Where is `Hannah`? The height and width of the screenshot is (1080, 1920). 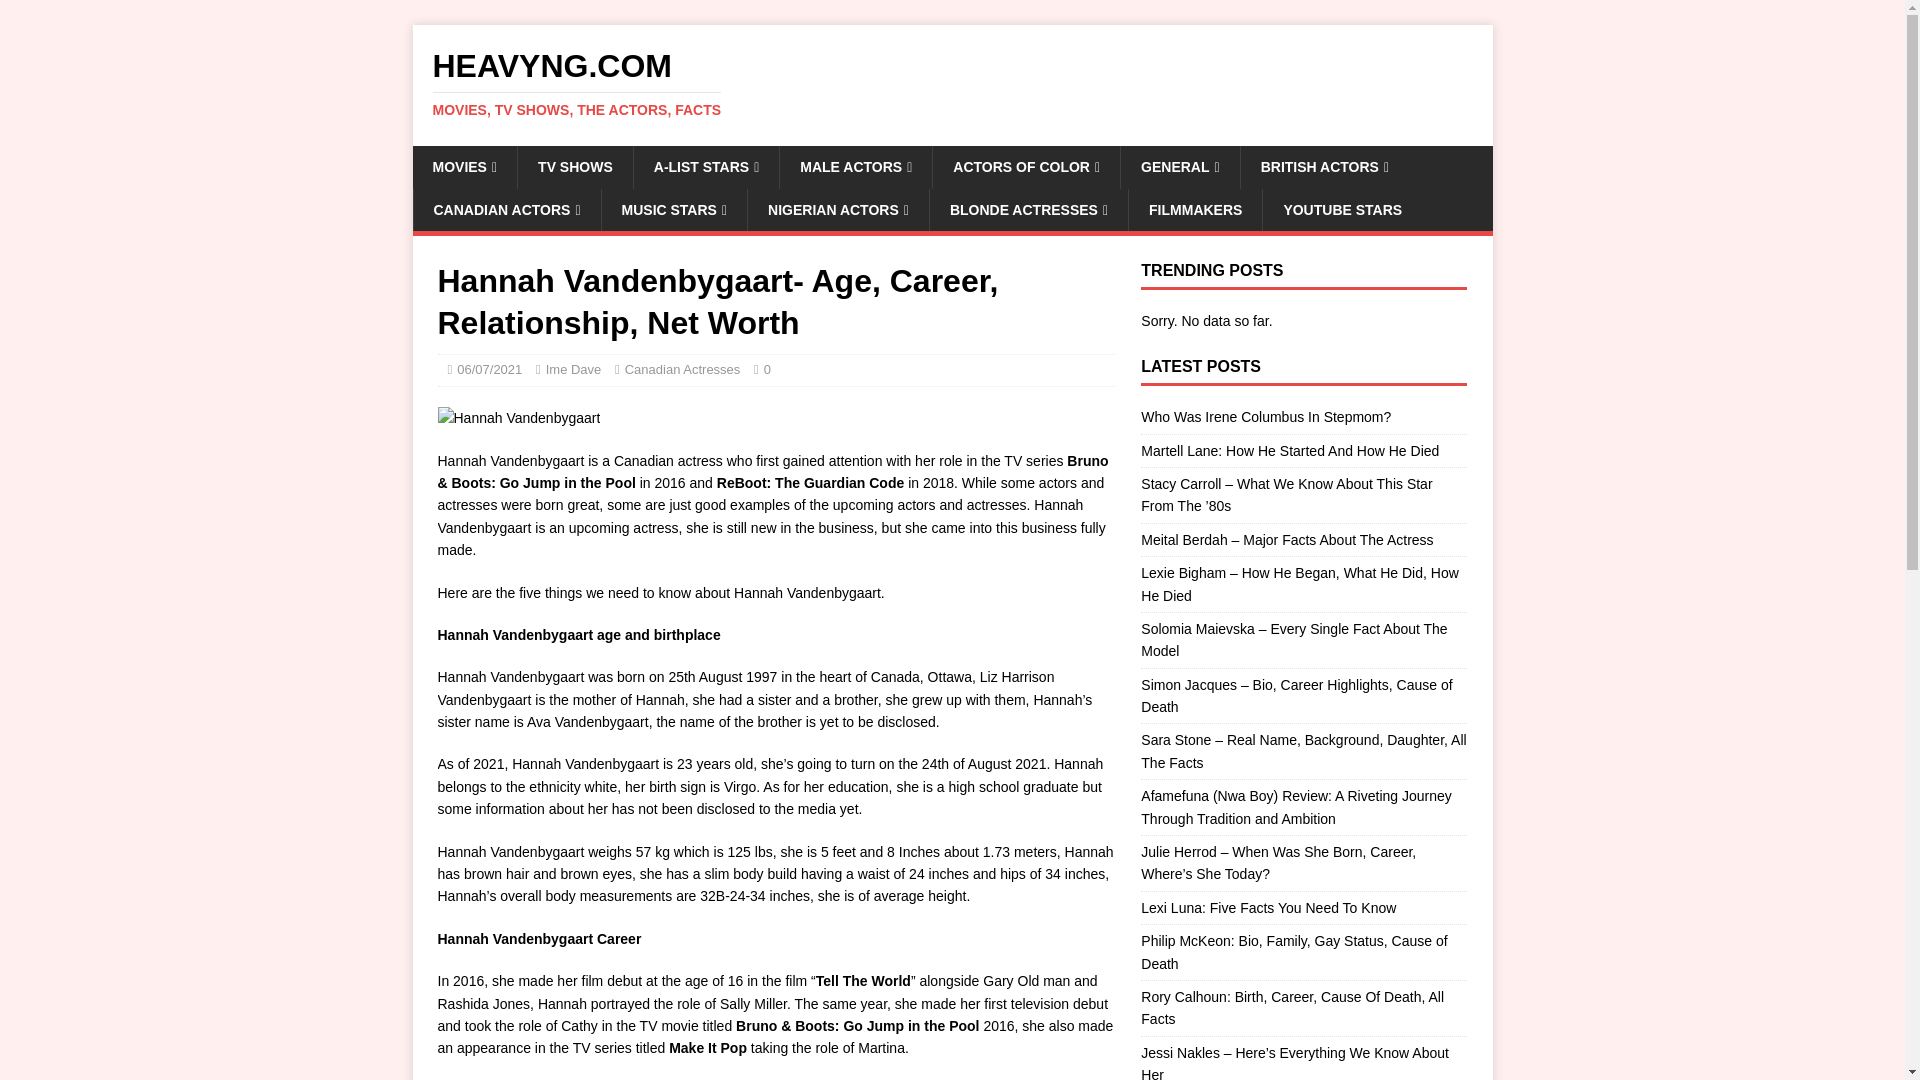
Hannah is located at coordinates (518, 418).